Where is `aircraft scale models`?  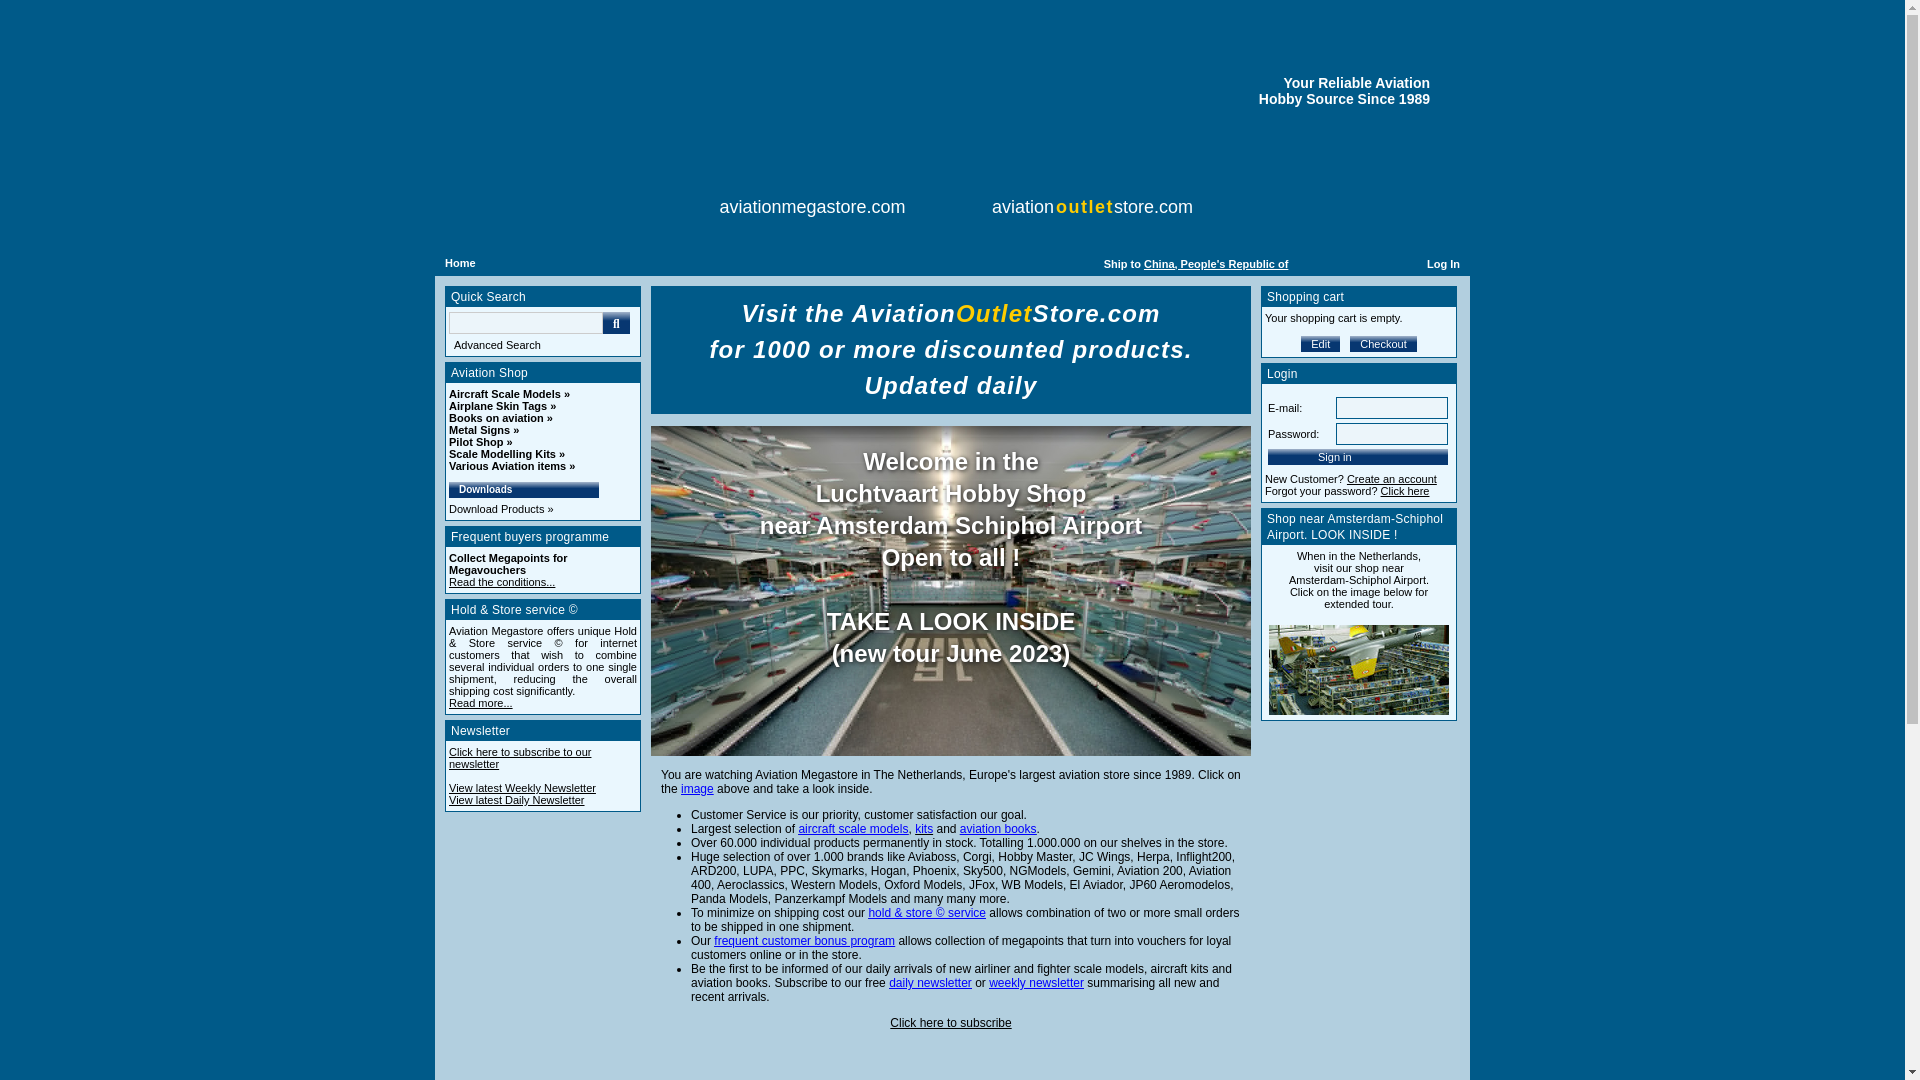 aircraft scale models is located at coordinates (853, 828).